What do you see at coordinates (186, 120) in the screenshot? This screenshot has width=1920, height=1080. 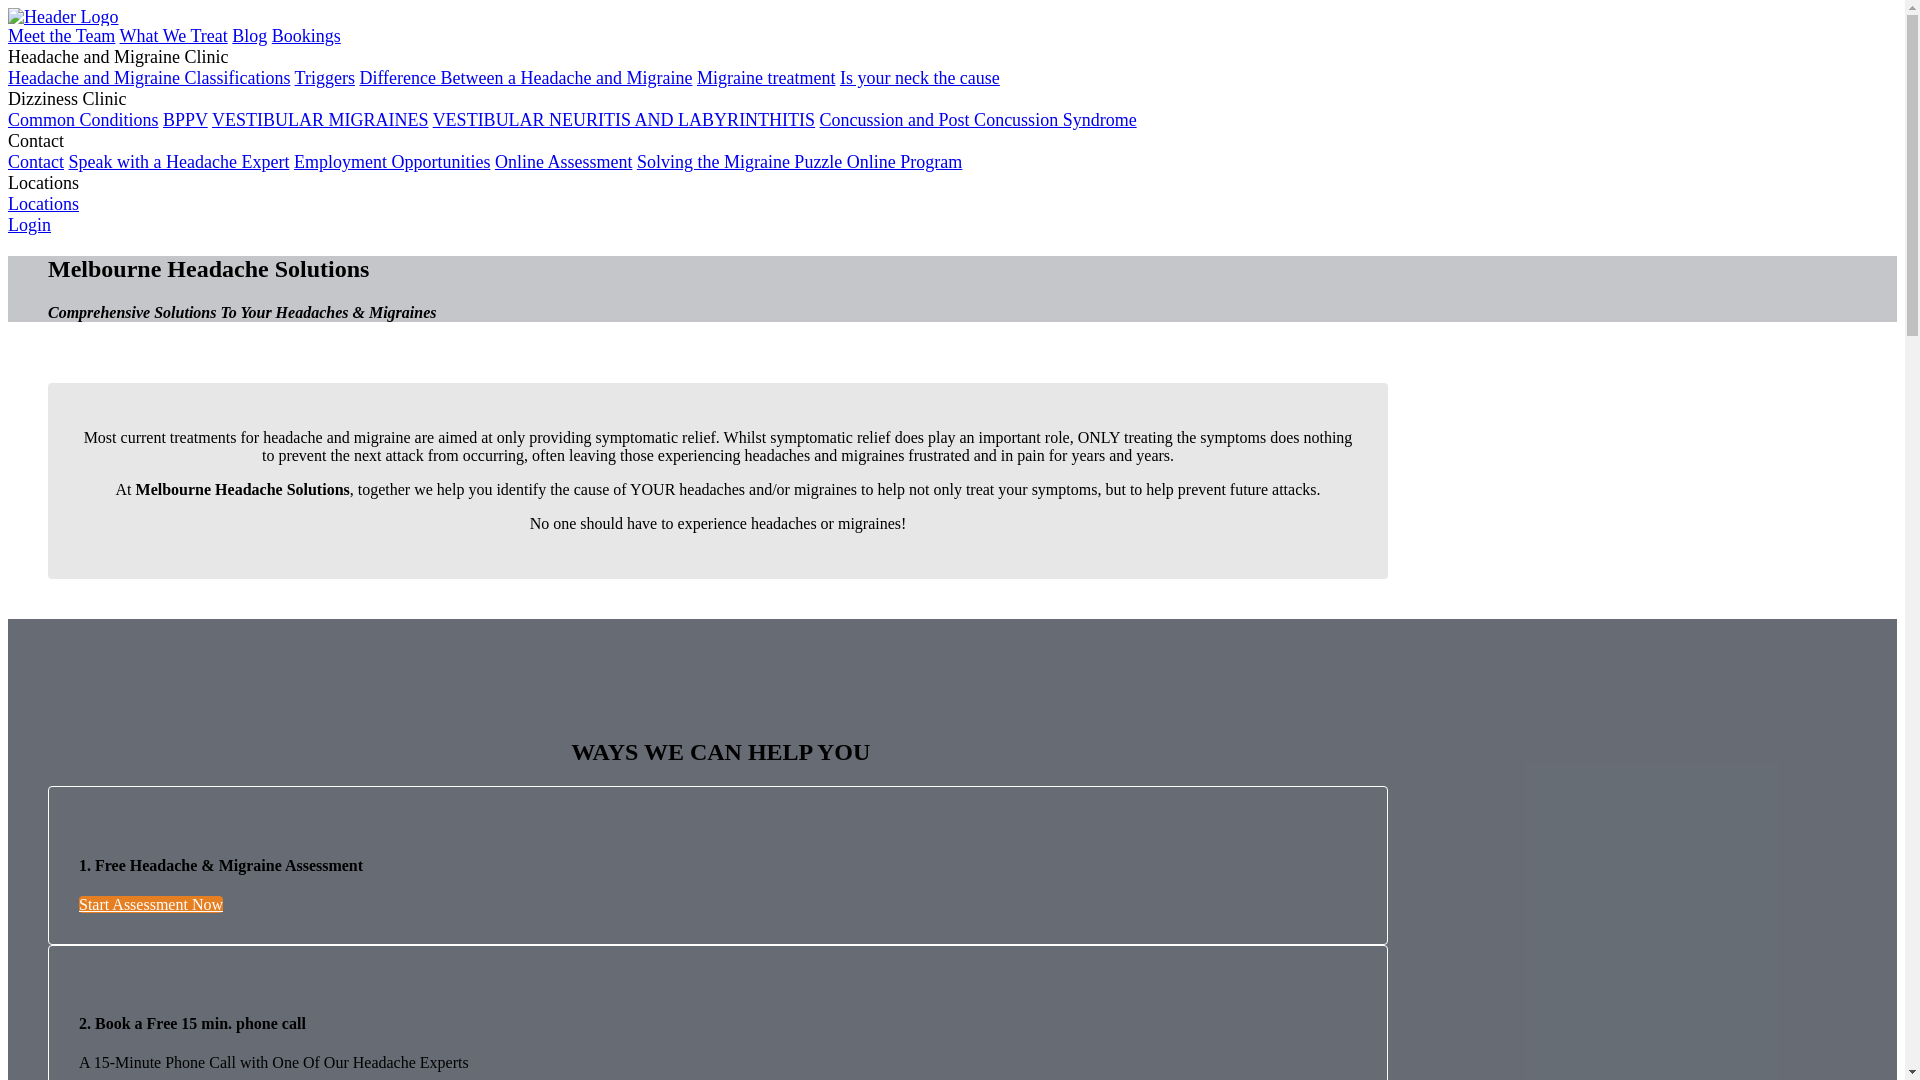 I see `BPPV` at bounding box center [186, 120].